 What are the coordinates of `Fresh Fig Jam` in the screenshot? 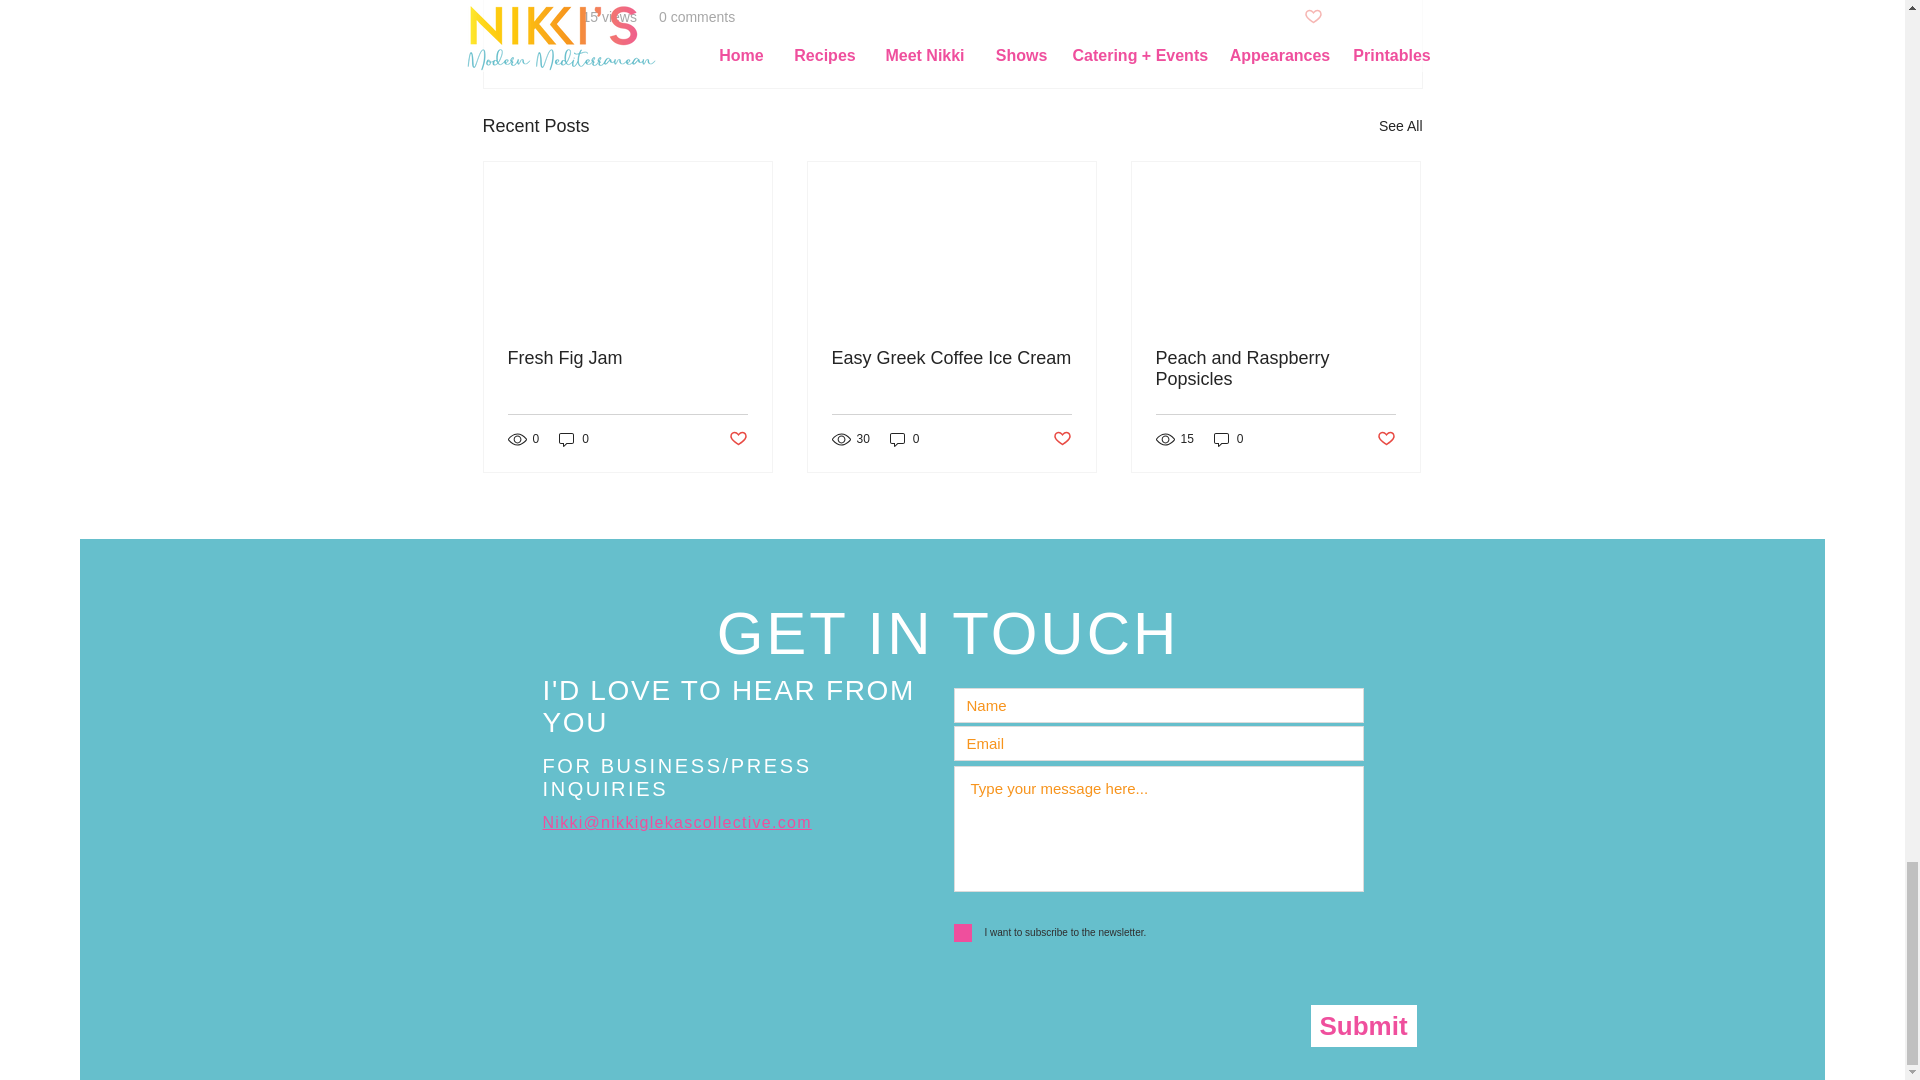 It's located at (628, 358).